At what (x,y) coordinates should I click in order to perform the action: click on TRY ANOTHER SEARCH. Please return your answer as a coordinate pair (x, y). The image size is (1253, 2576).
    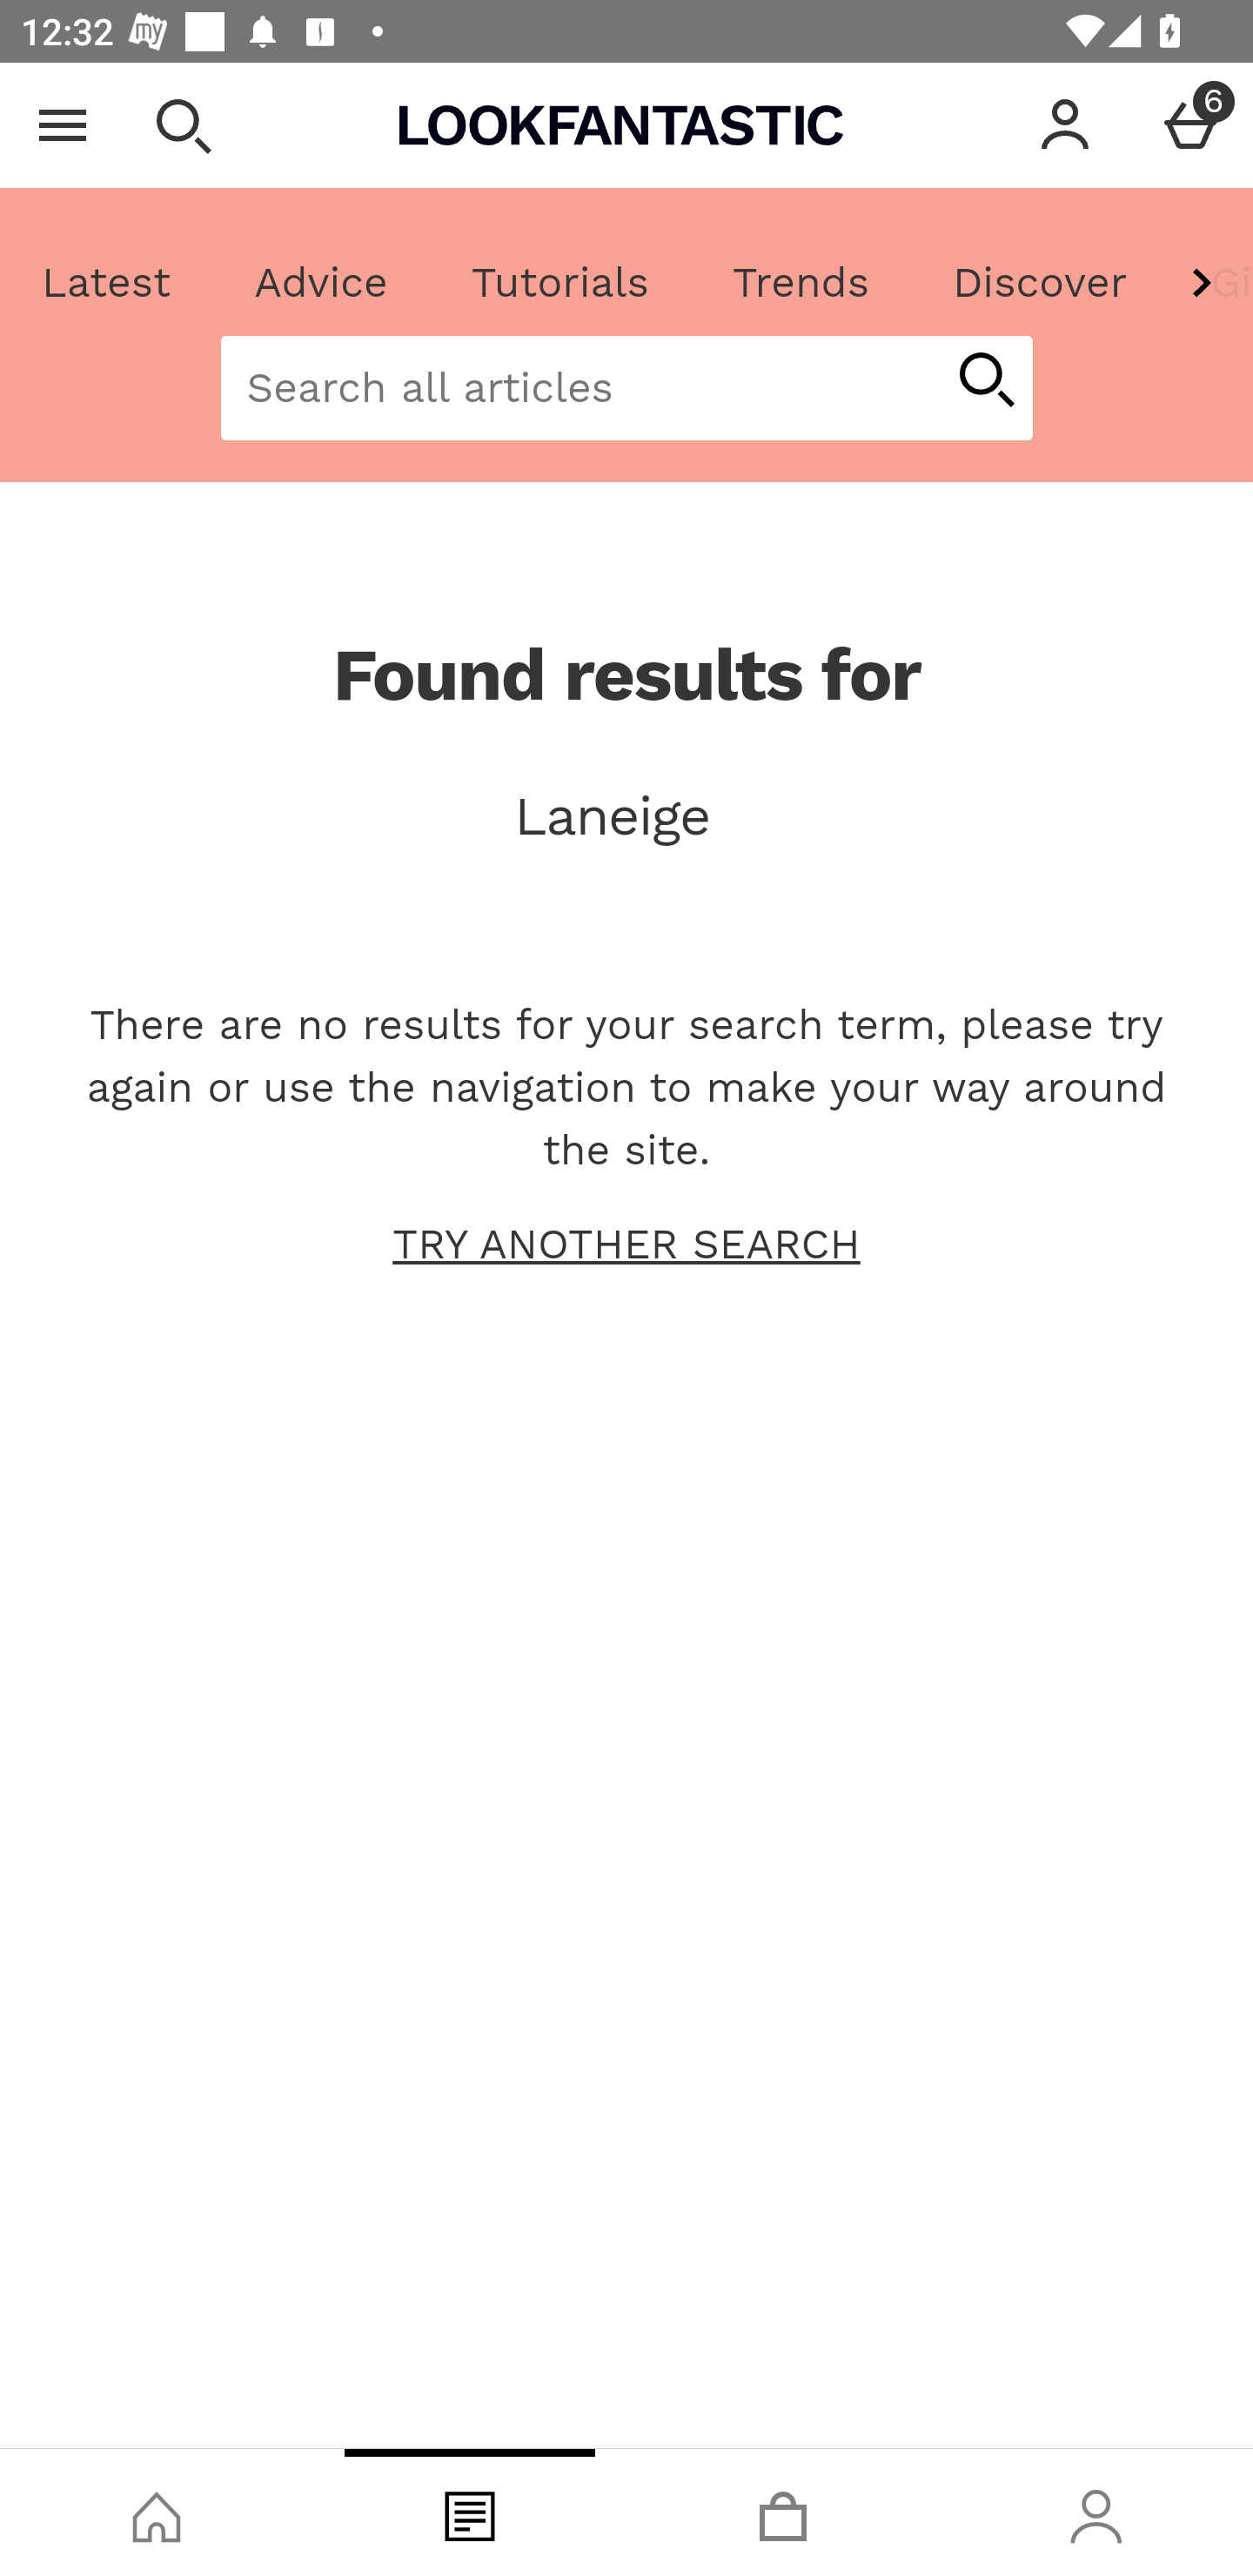
    Looking at the image, I should click on (626, 1244).